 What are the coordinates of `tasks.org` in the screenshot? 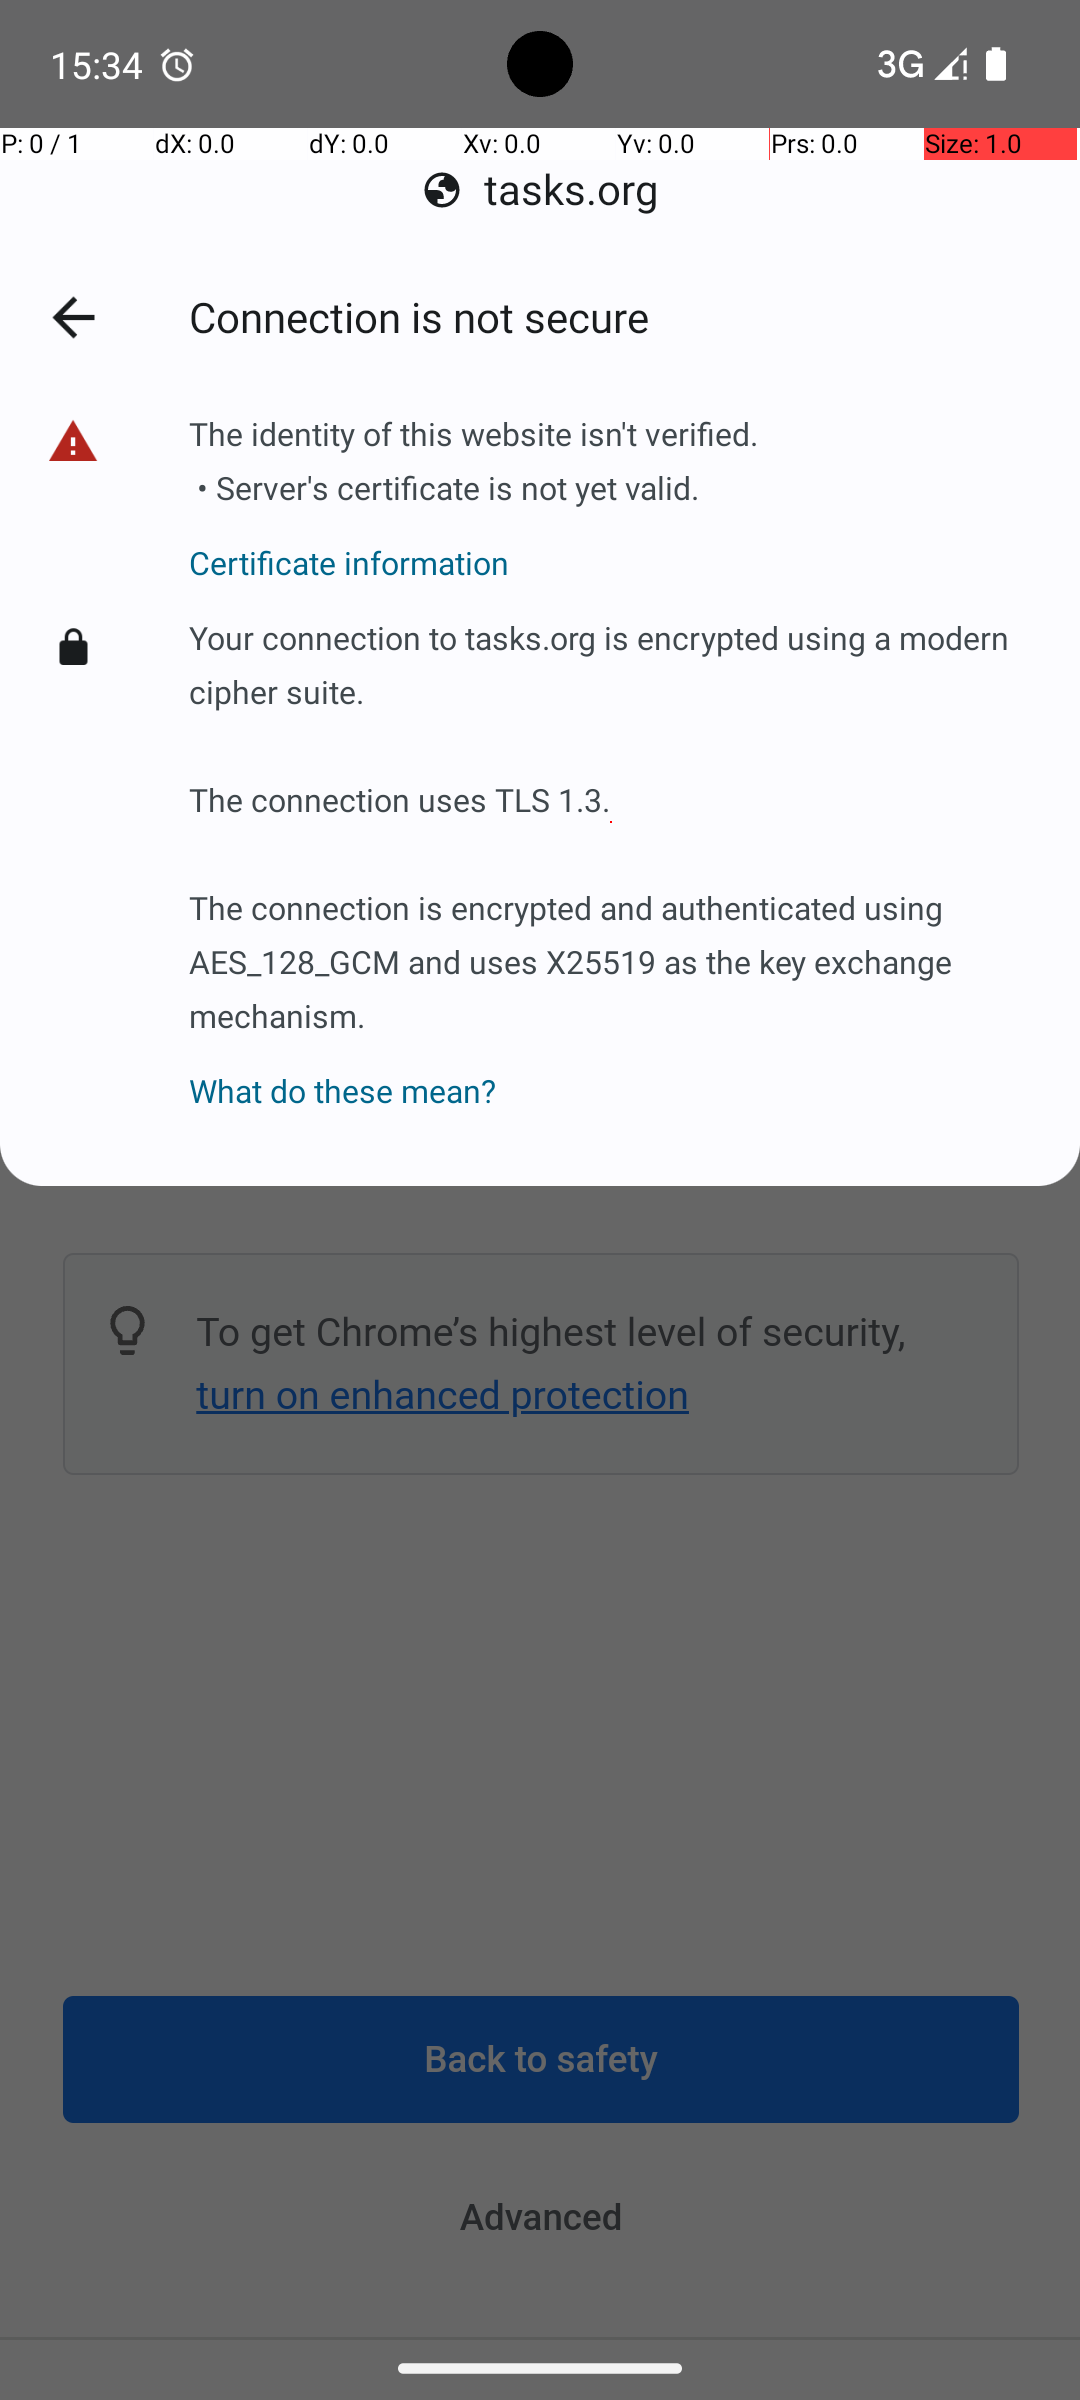 It's located at (540, 190).